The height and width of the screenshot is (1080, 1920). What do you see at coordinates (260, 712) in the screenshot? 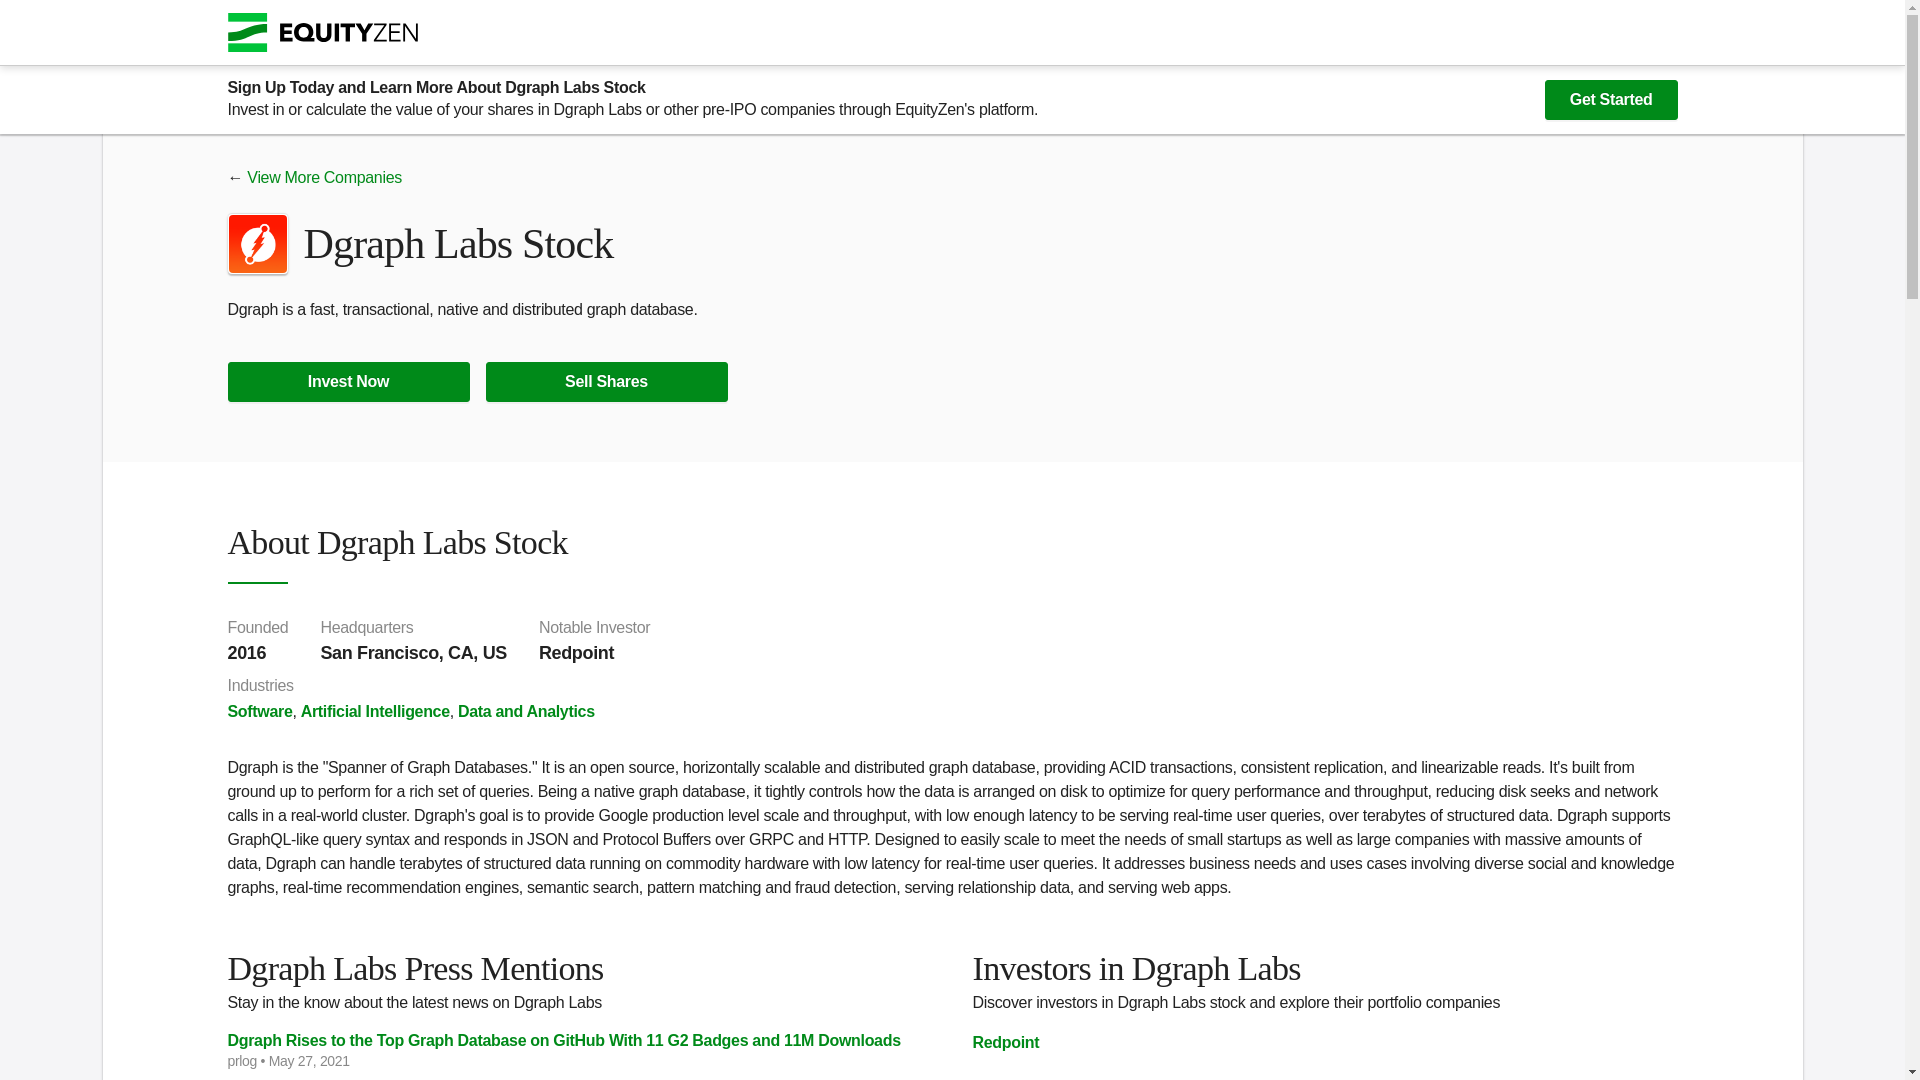
I see `Software` at bounding box center [260, 712].